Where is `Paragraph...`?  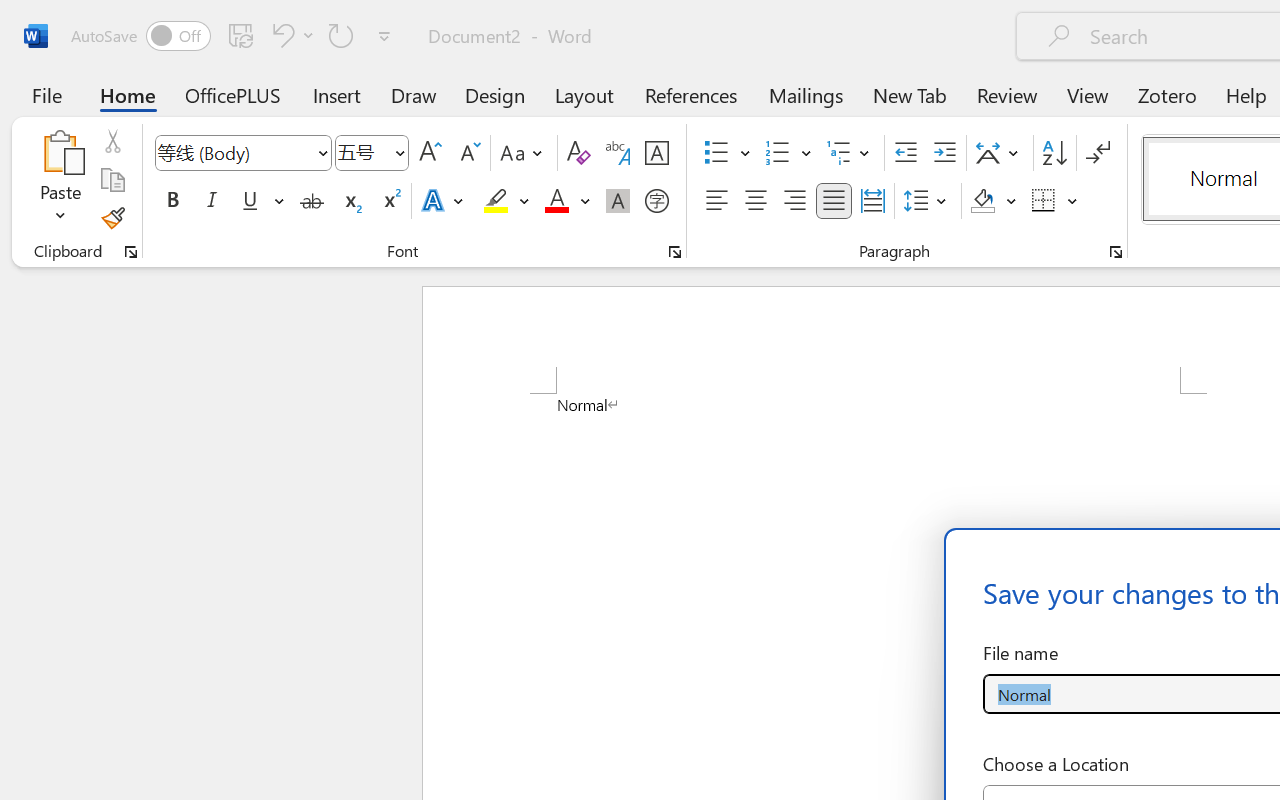 Paragraph... is located at coordinates (1115, 252).